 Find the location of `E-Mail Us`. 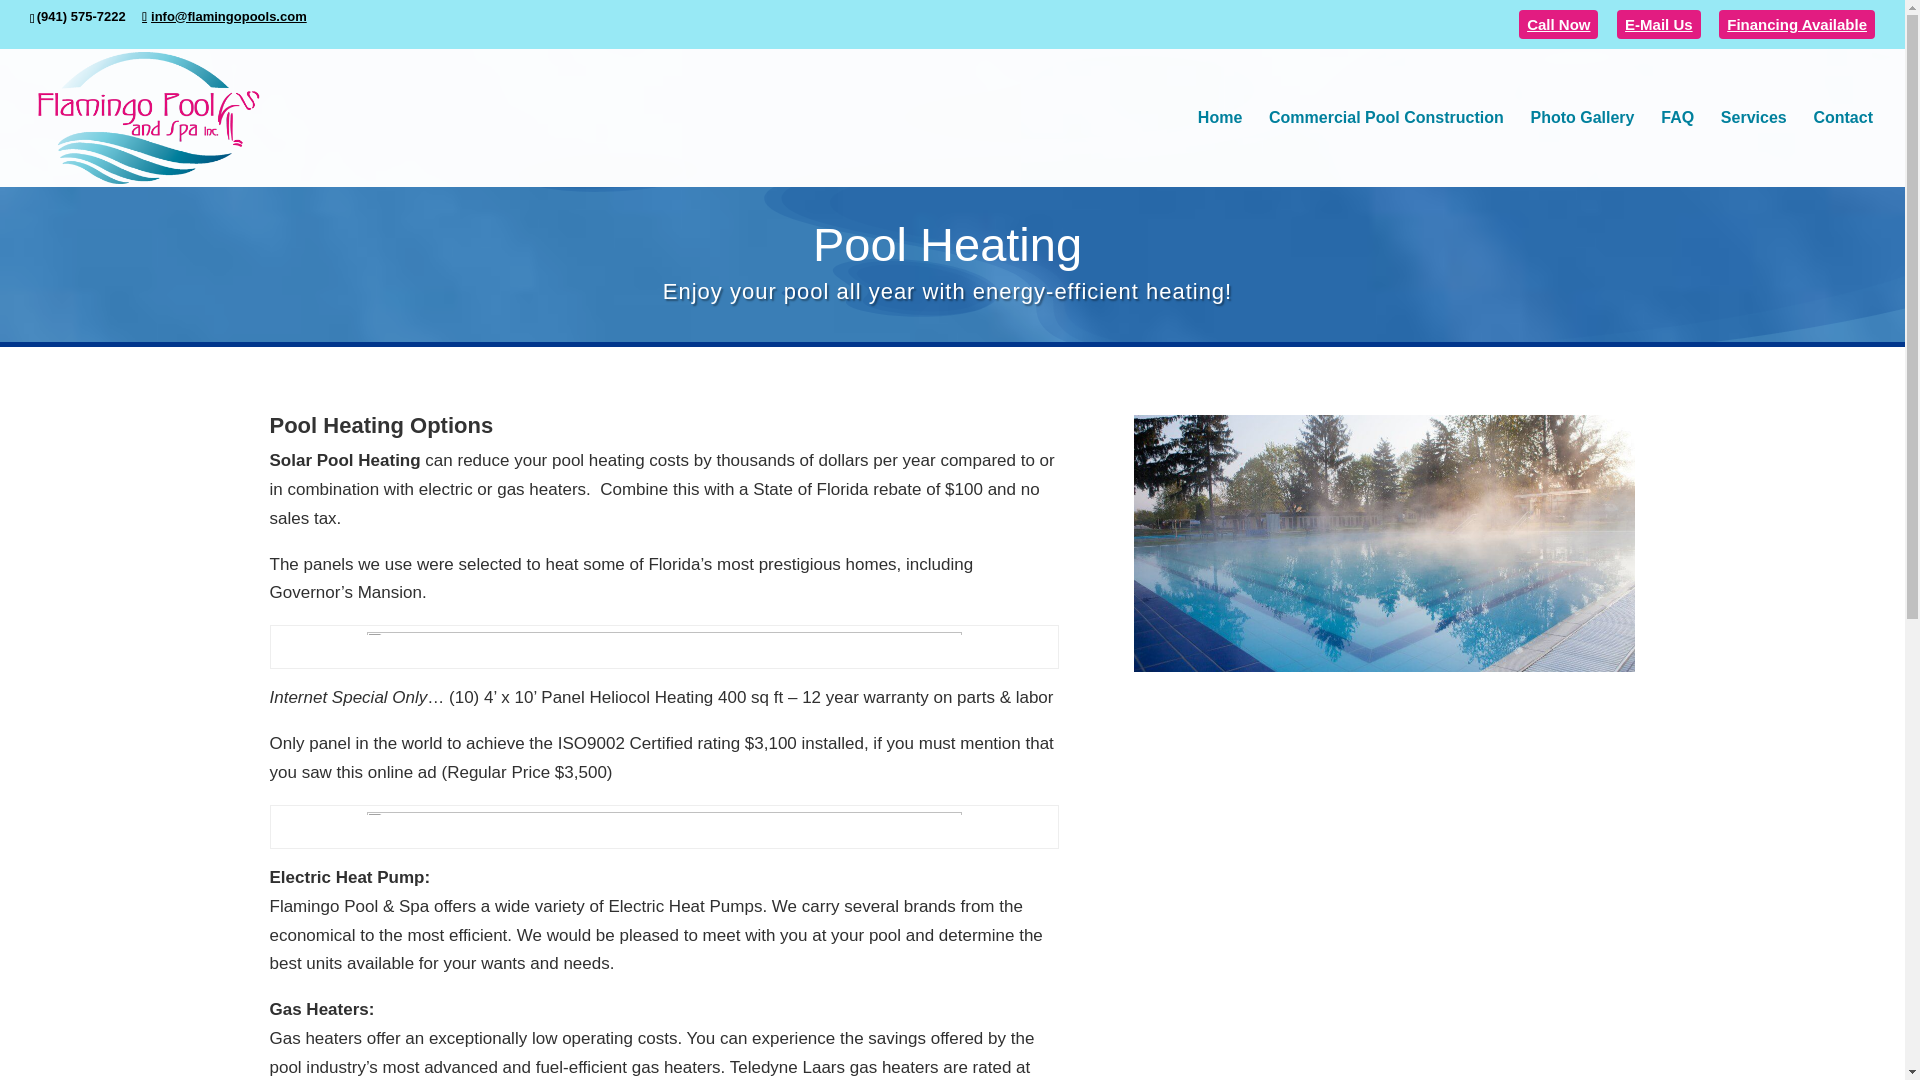

E-Mail Us is located at coordinates (1658, 24).